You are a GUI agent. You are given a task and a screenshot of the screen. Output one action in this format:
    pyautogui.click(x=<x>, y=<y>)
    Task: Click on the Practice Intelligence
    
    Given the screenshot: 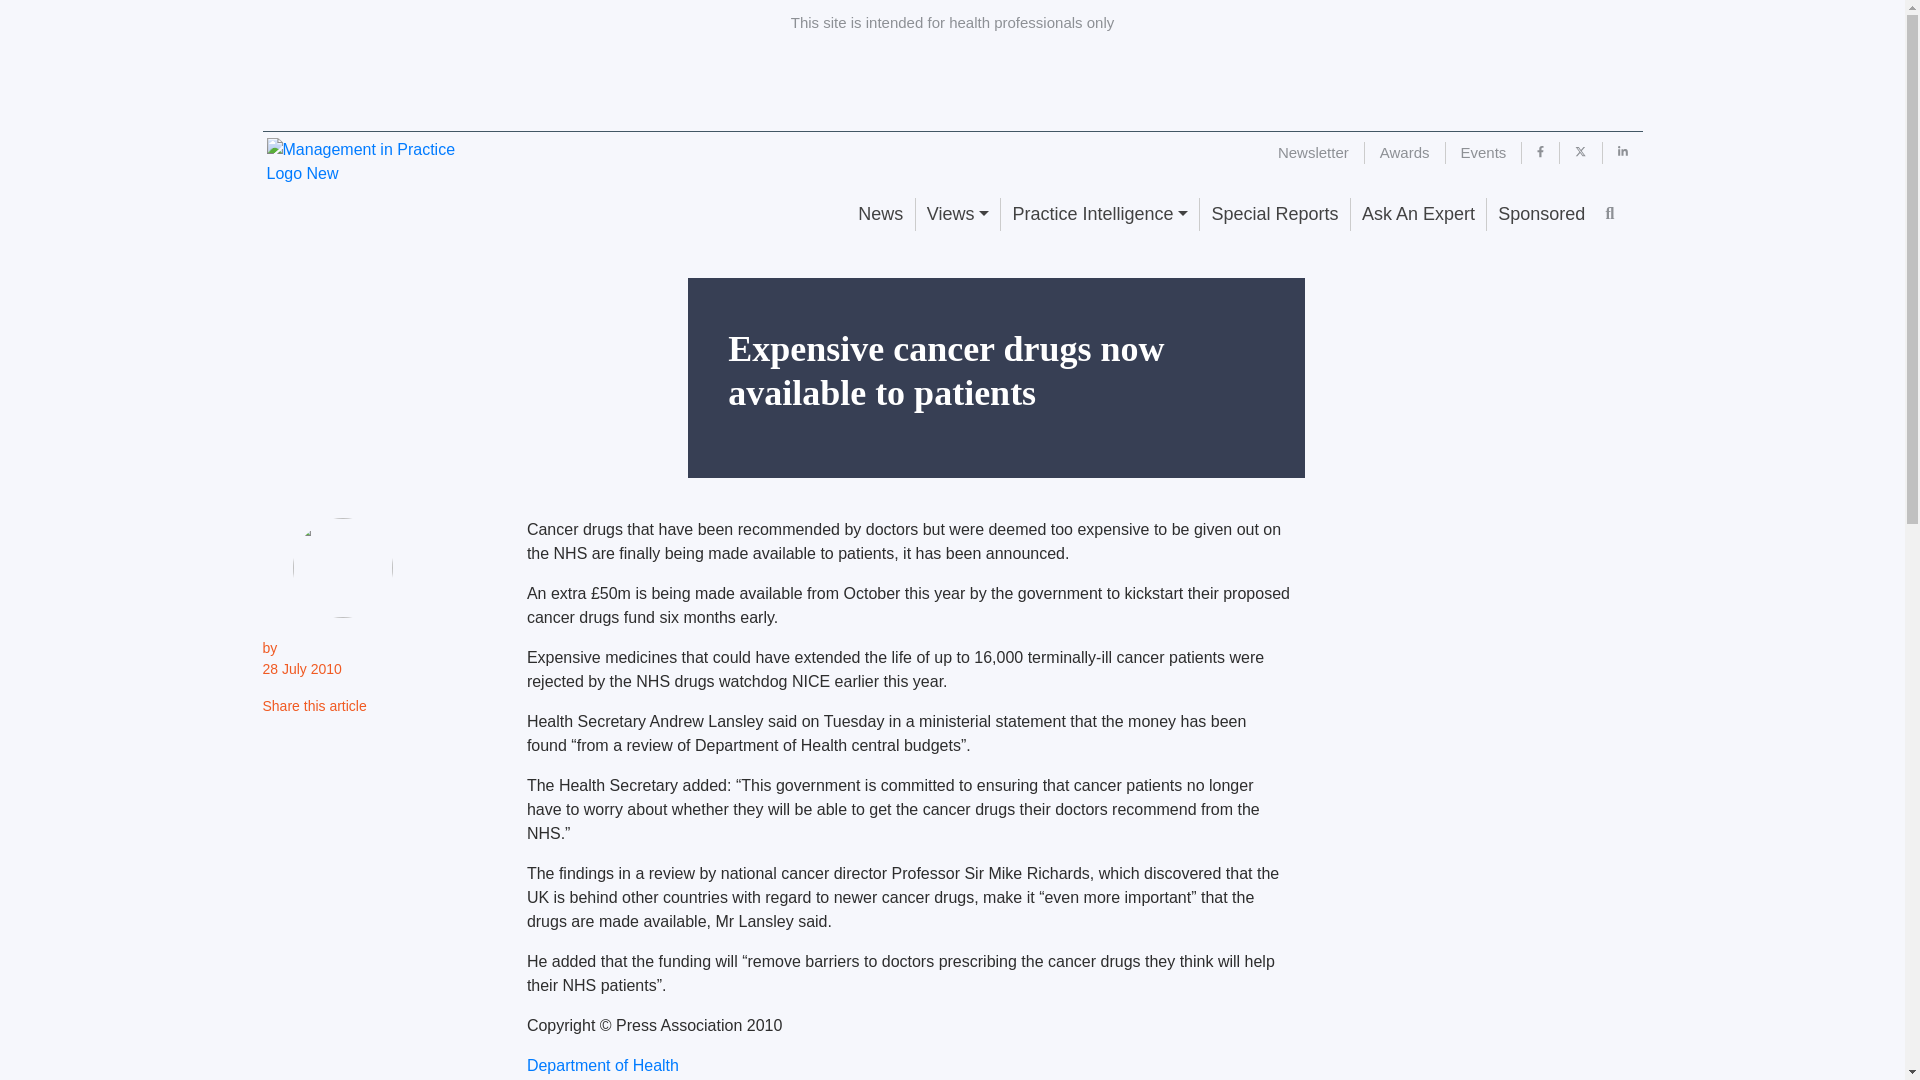 What is the action you would take?
    pyautogui.click(x=1099, y=214)
    